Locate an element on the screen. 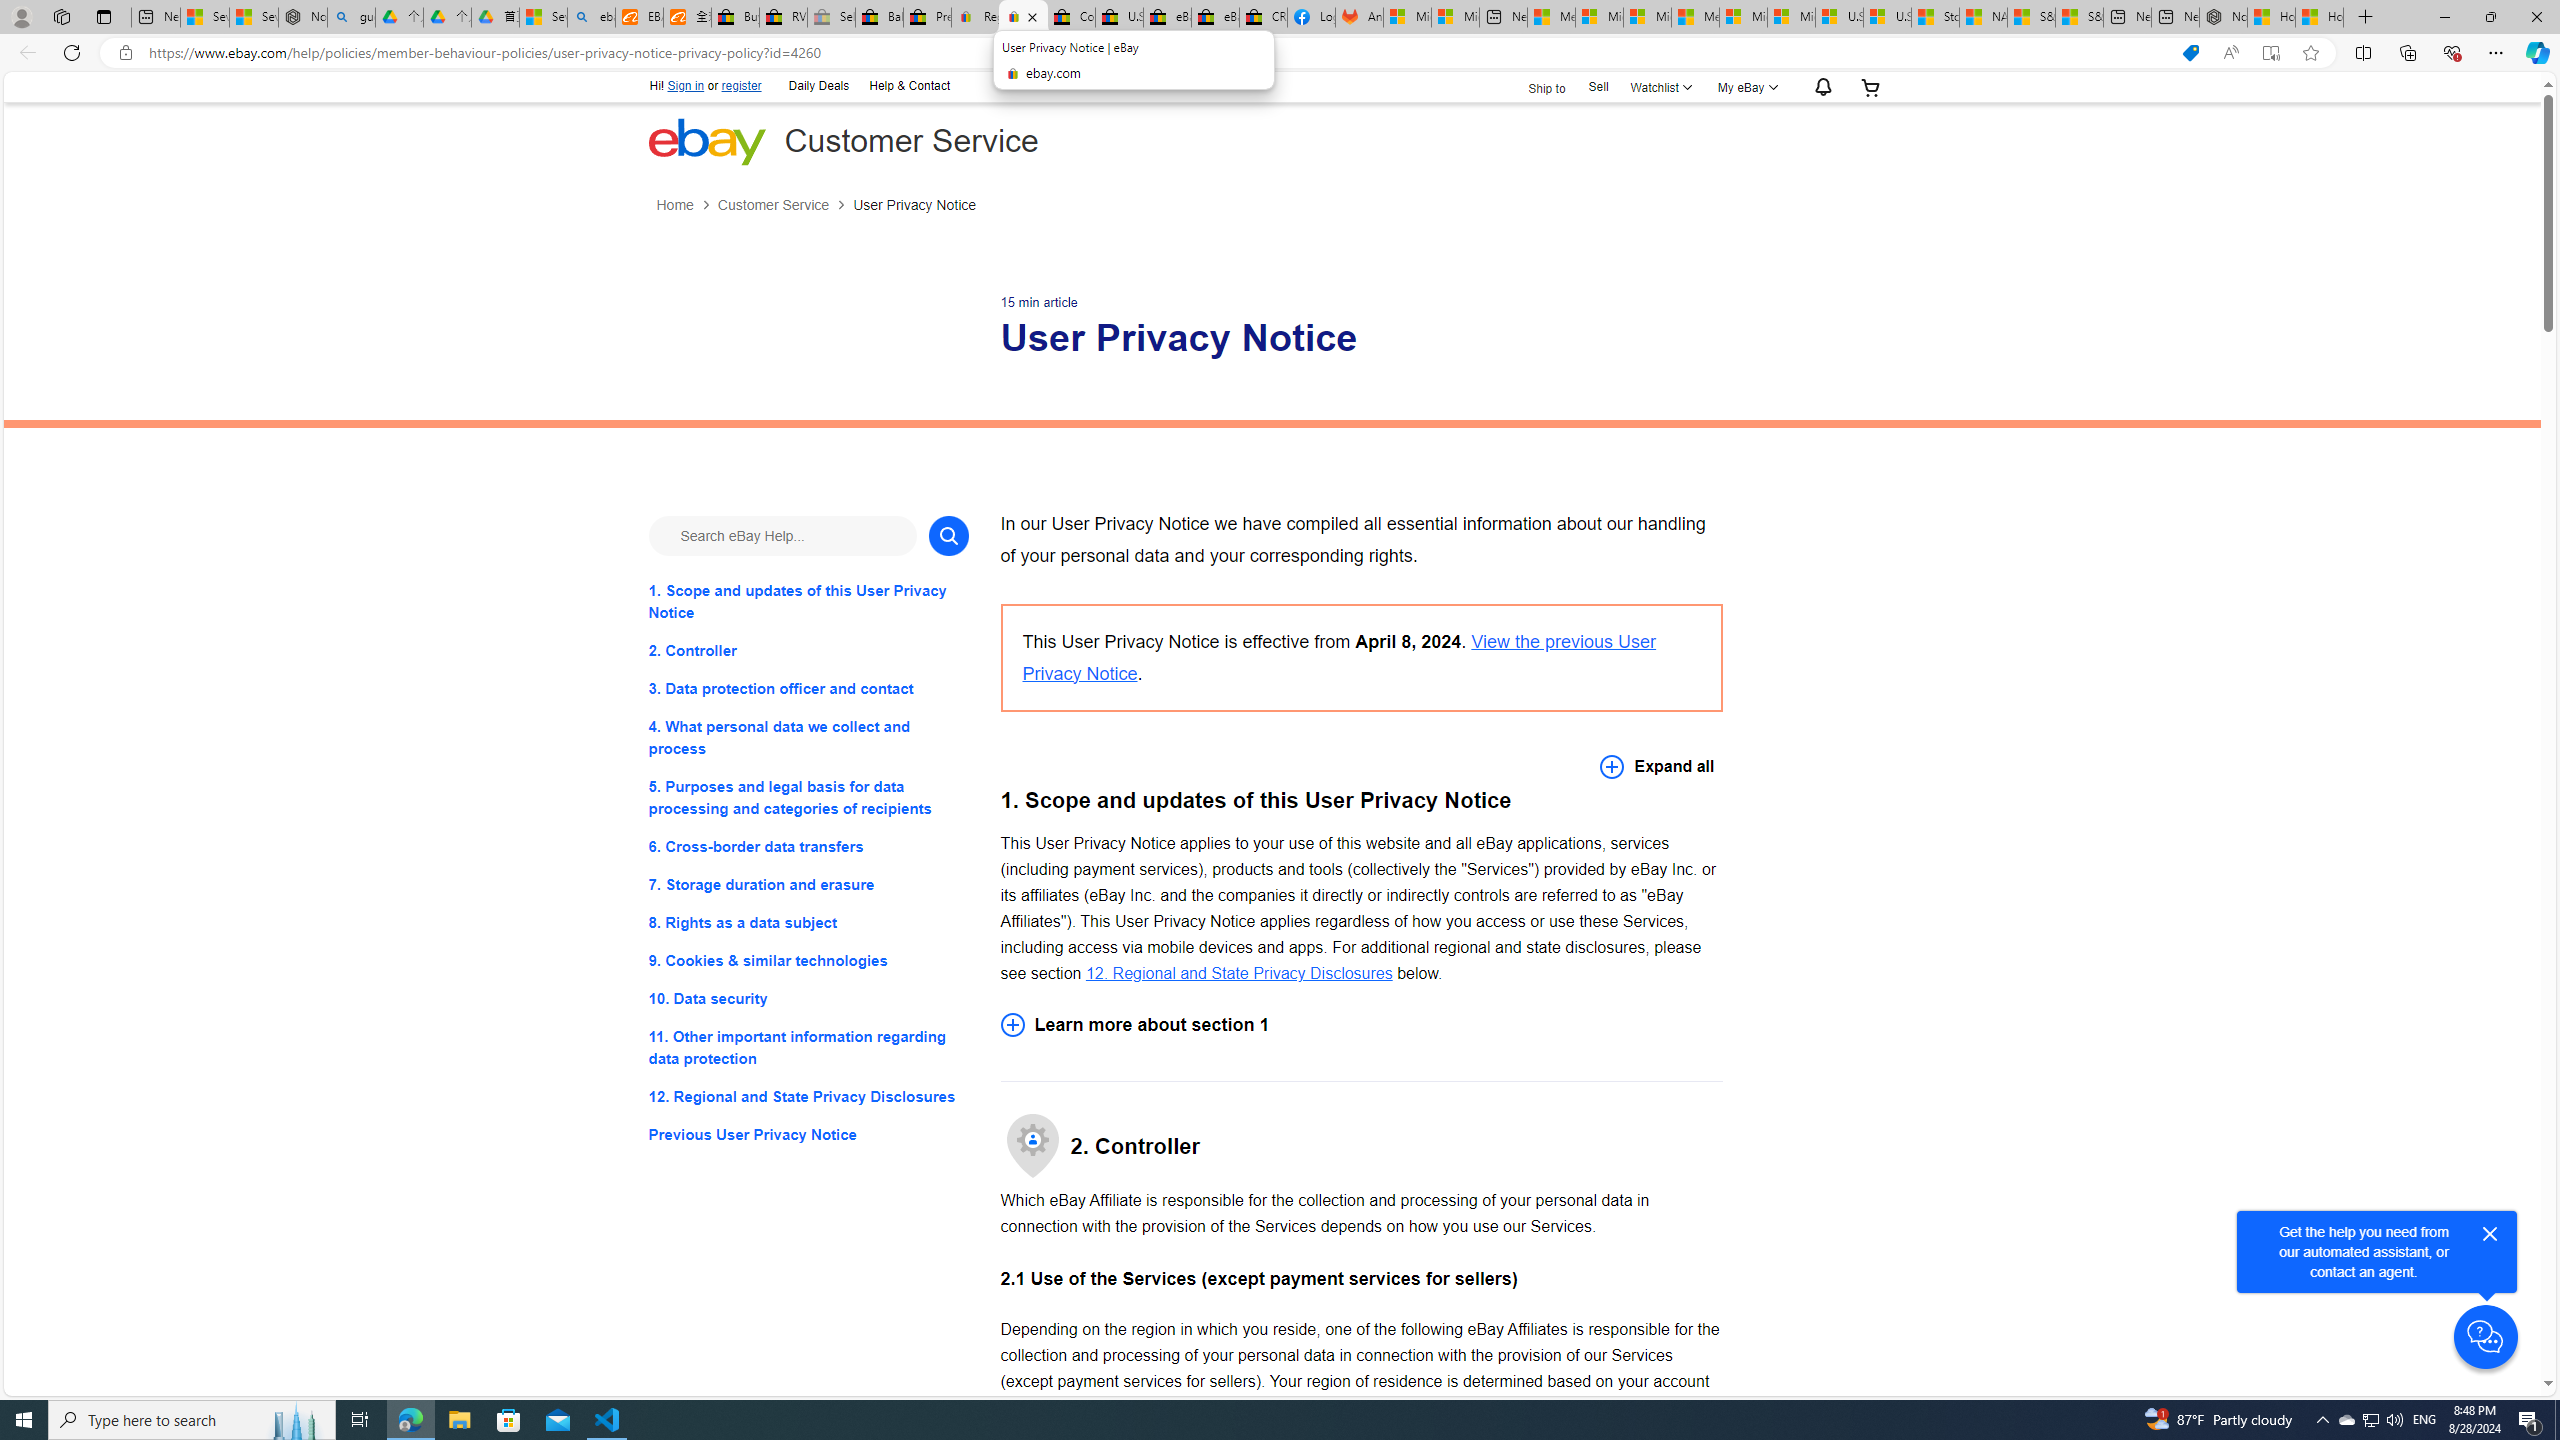  Expand Cart is located at coordinates (1871, 86).